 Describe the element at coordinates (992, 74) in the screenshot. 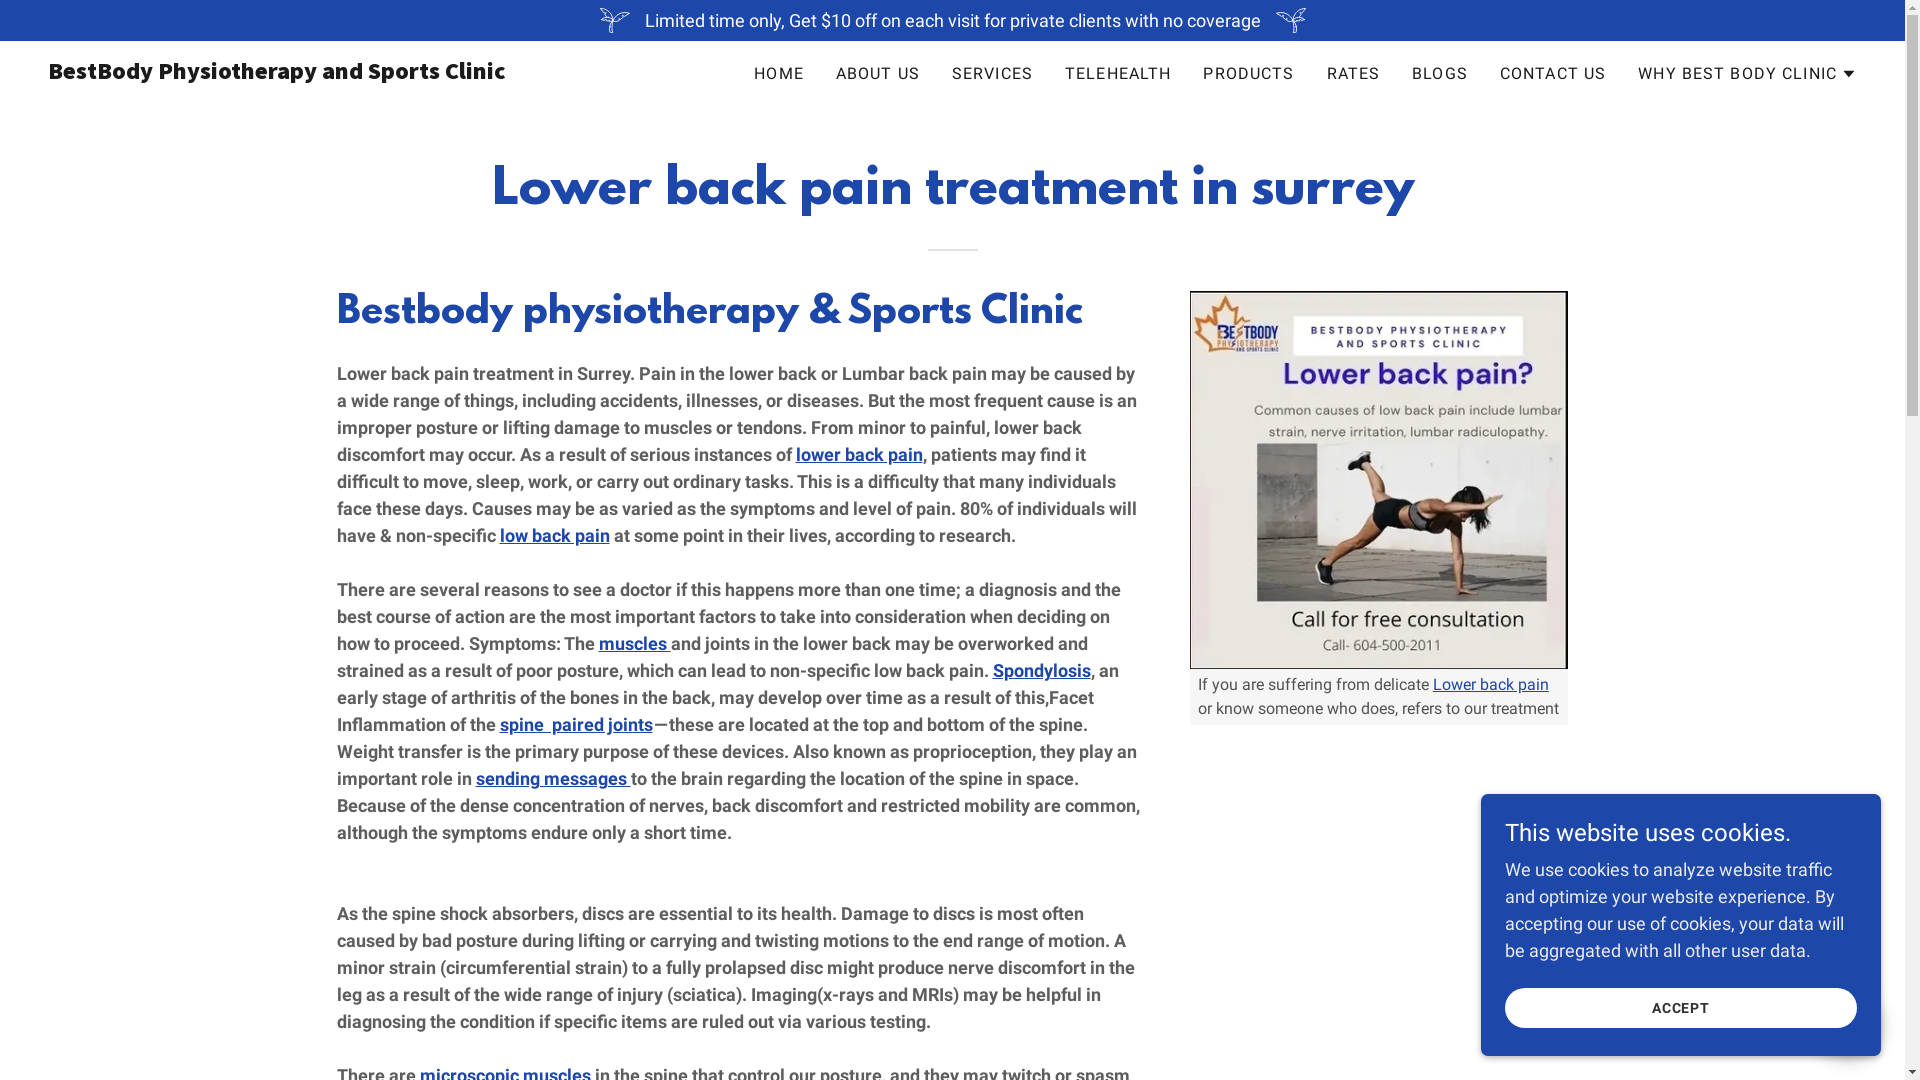

I see `SERVICES` at that location.